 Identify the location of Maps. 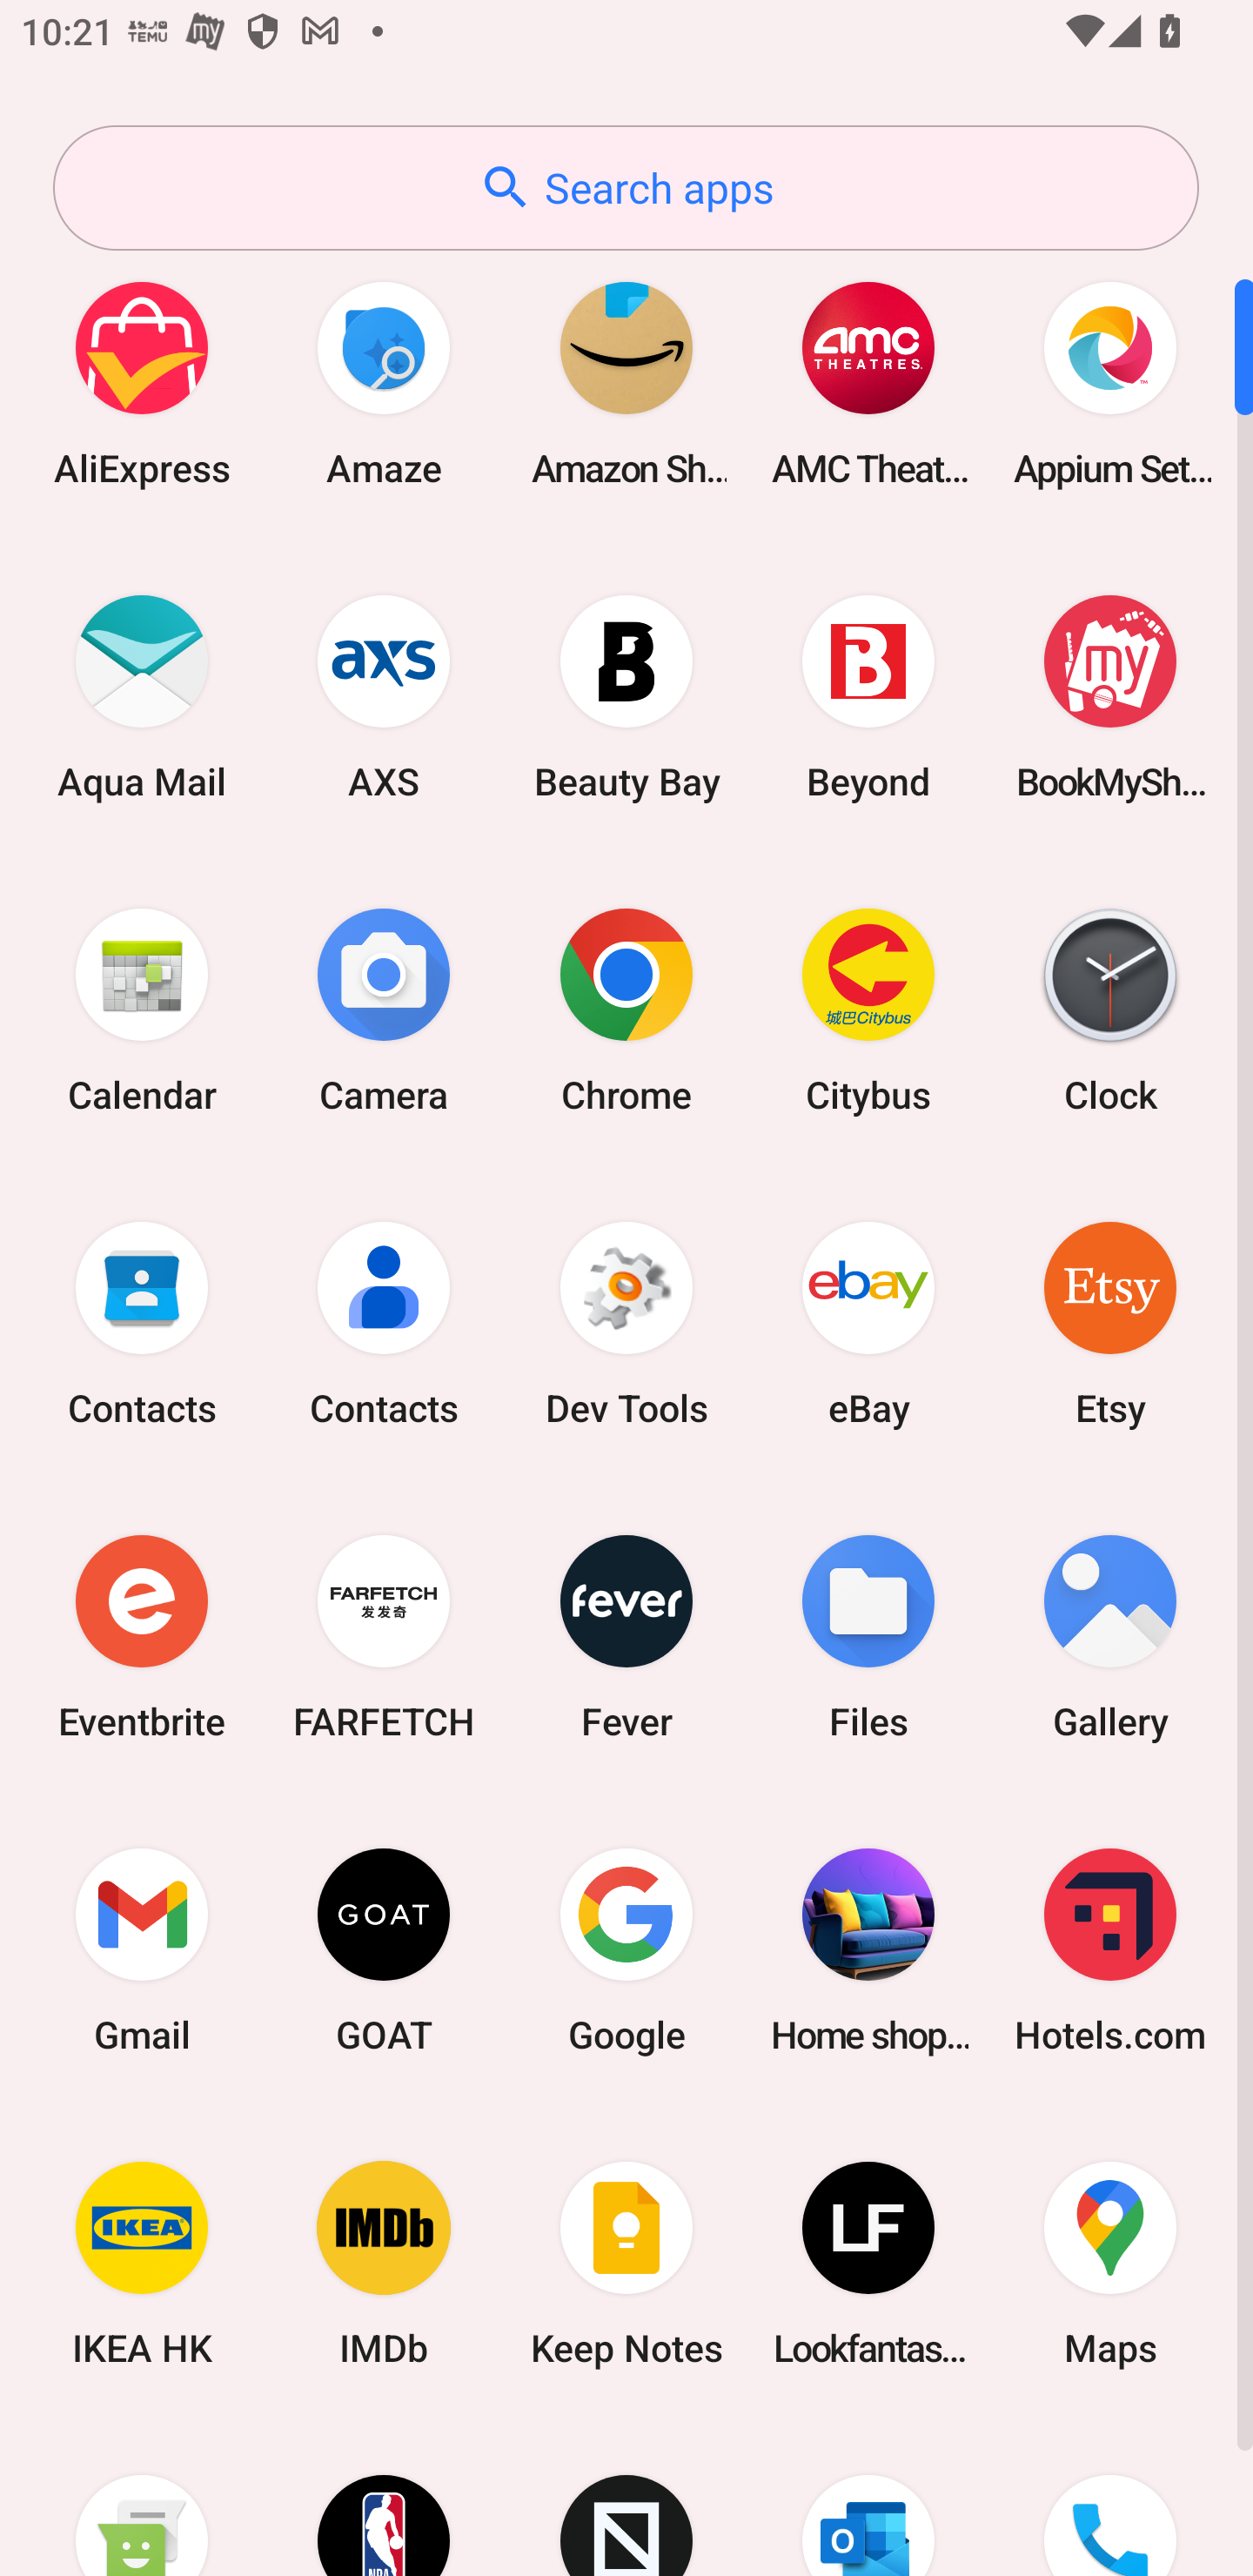
(1110, 2264).